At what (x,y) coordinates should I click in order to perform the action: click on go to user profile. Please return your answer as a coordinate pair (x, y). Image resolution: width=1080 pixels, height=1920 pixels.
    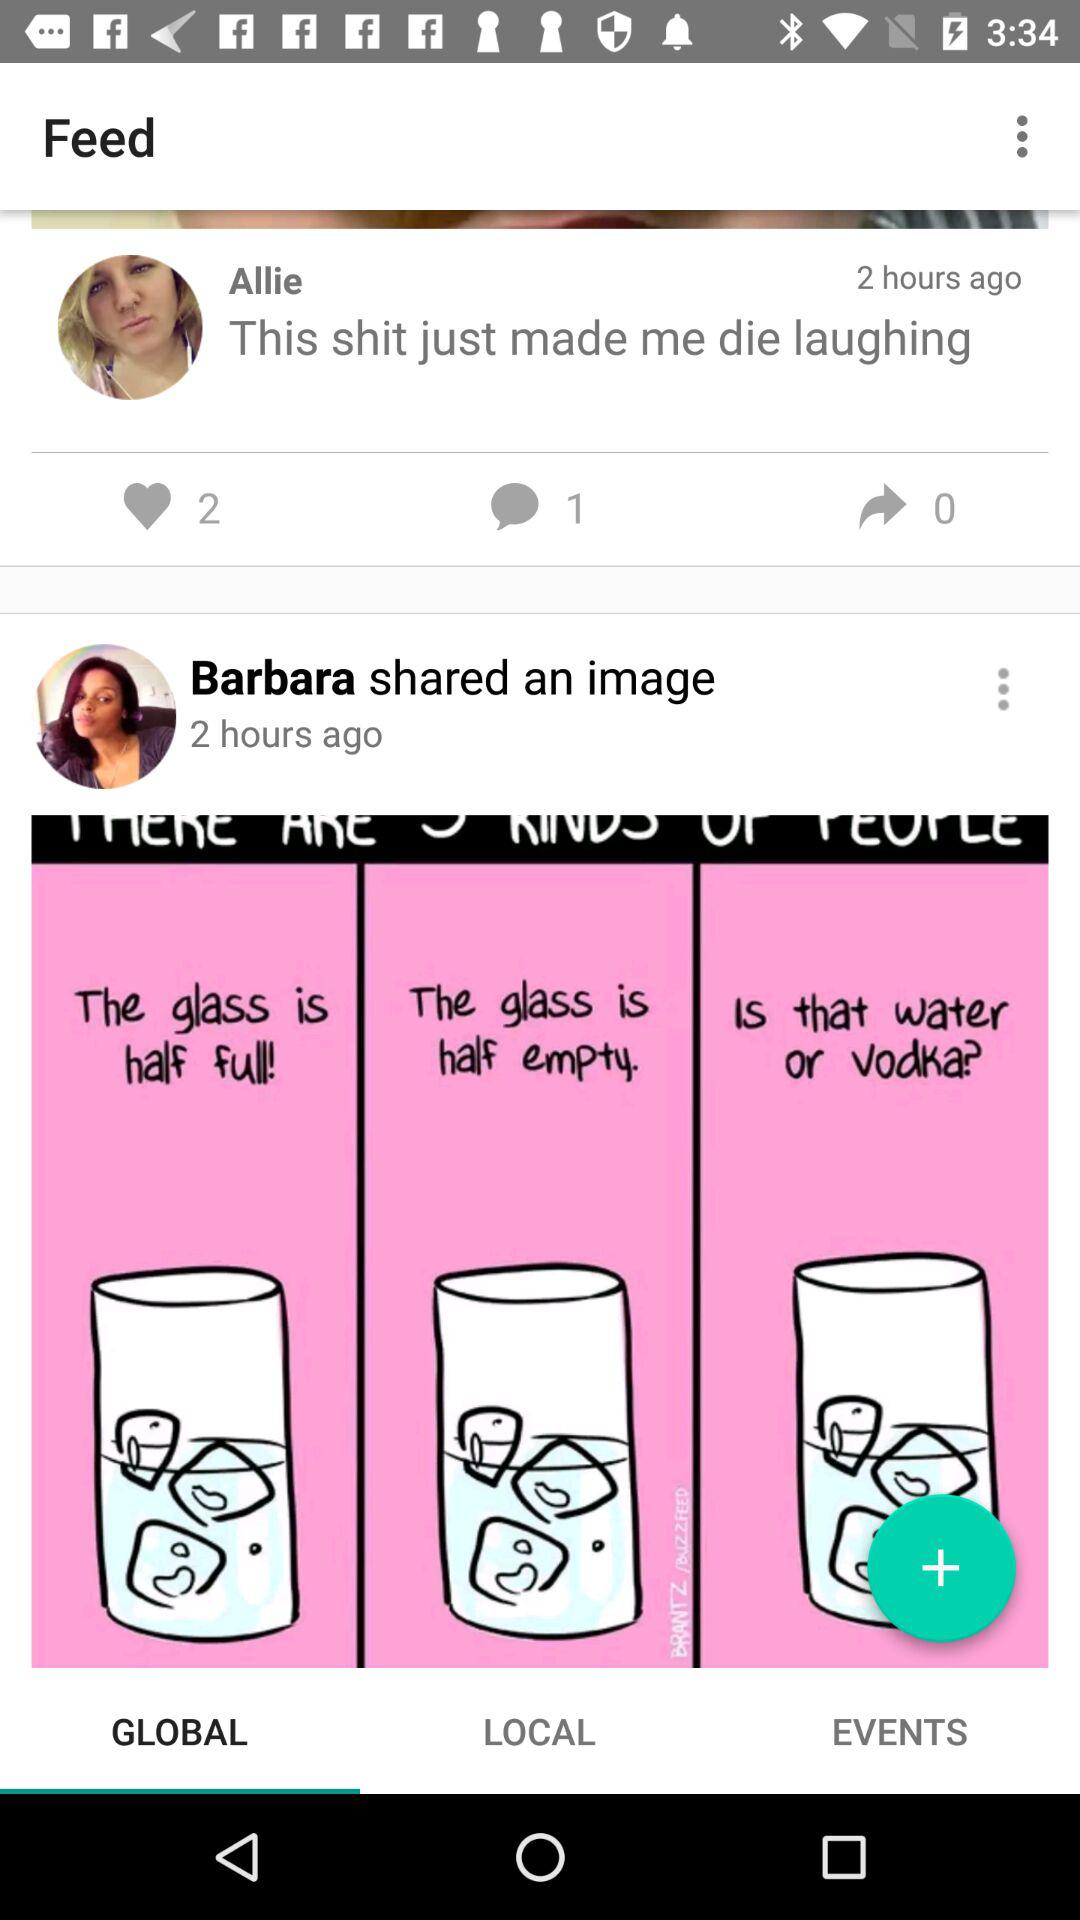
    Looking at the image, I should click on (104, 716).